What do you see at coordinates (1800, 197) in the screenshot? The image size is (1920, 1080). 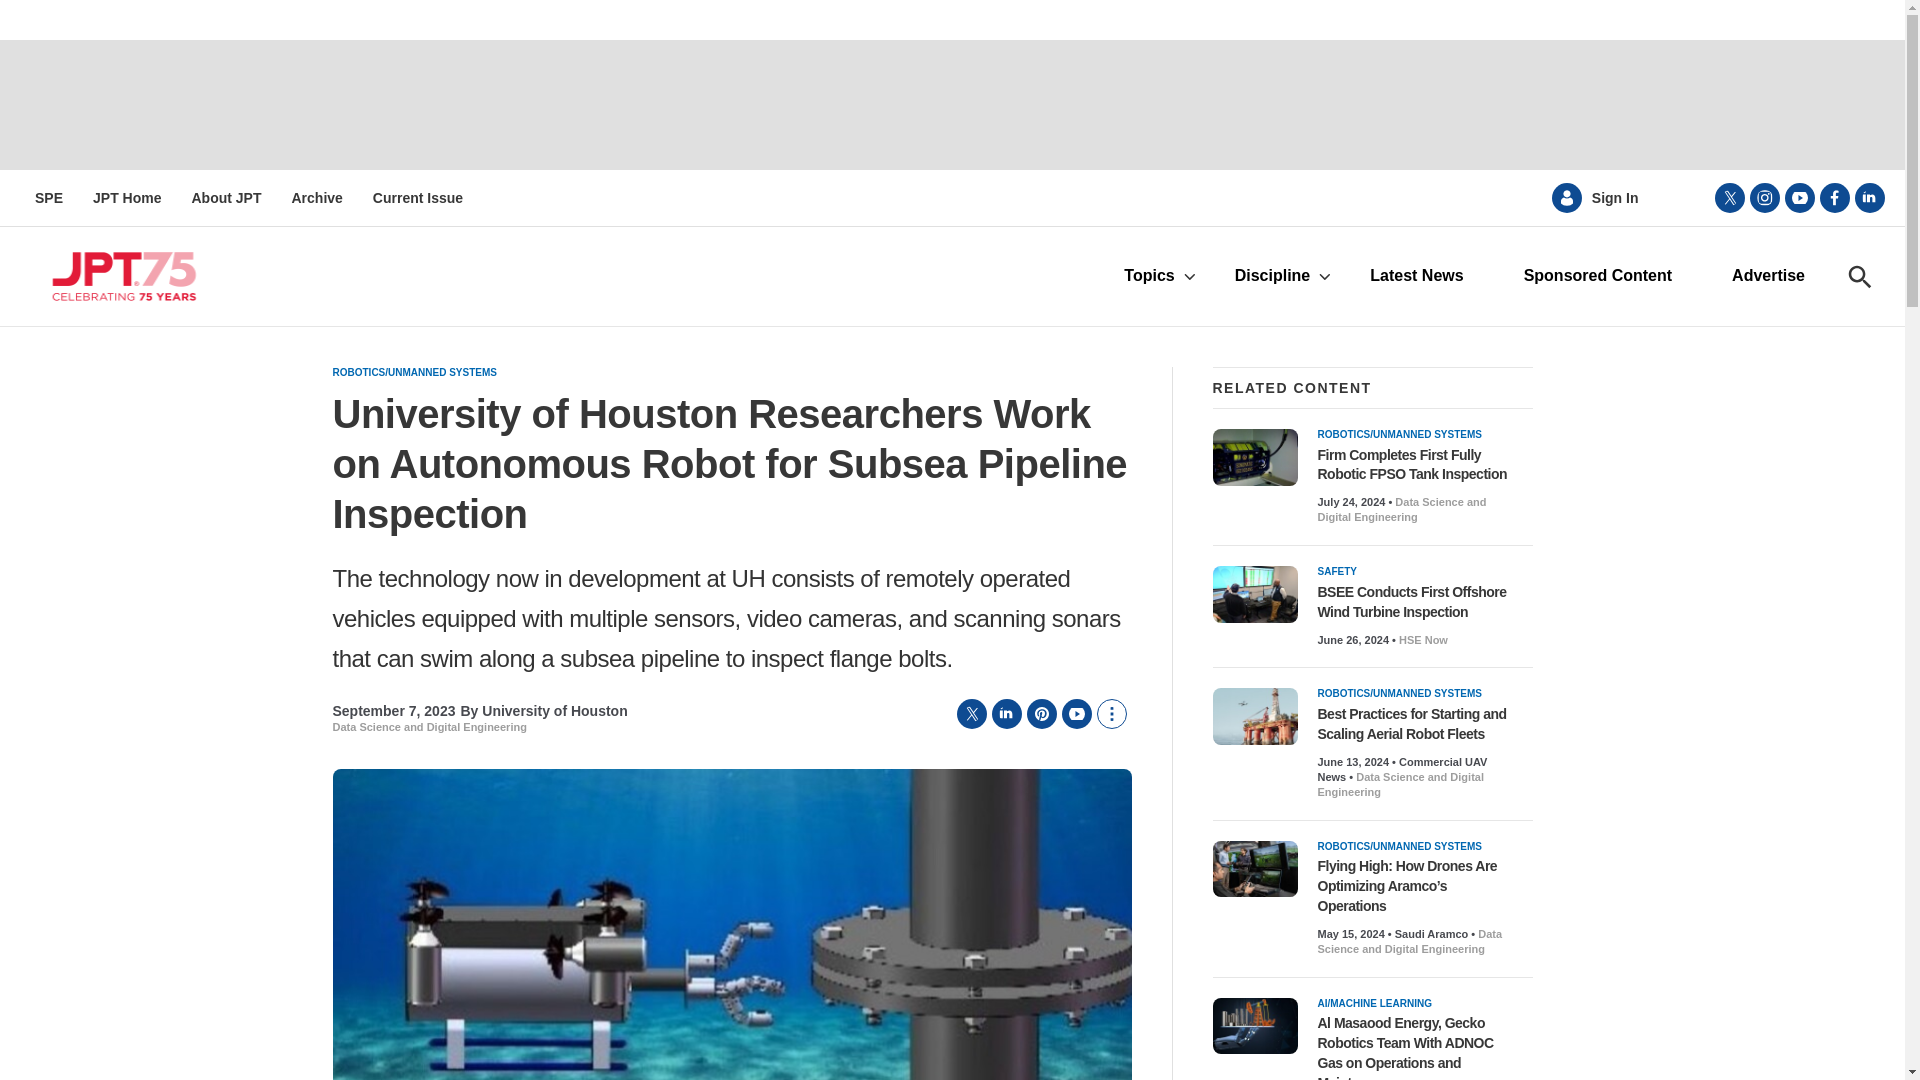 I see `youtube` at bounding box center [1800, 197].